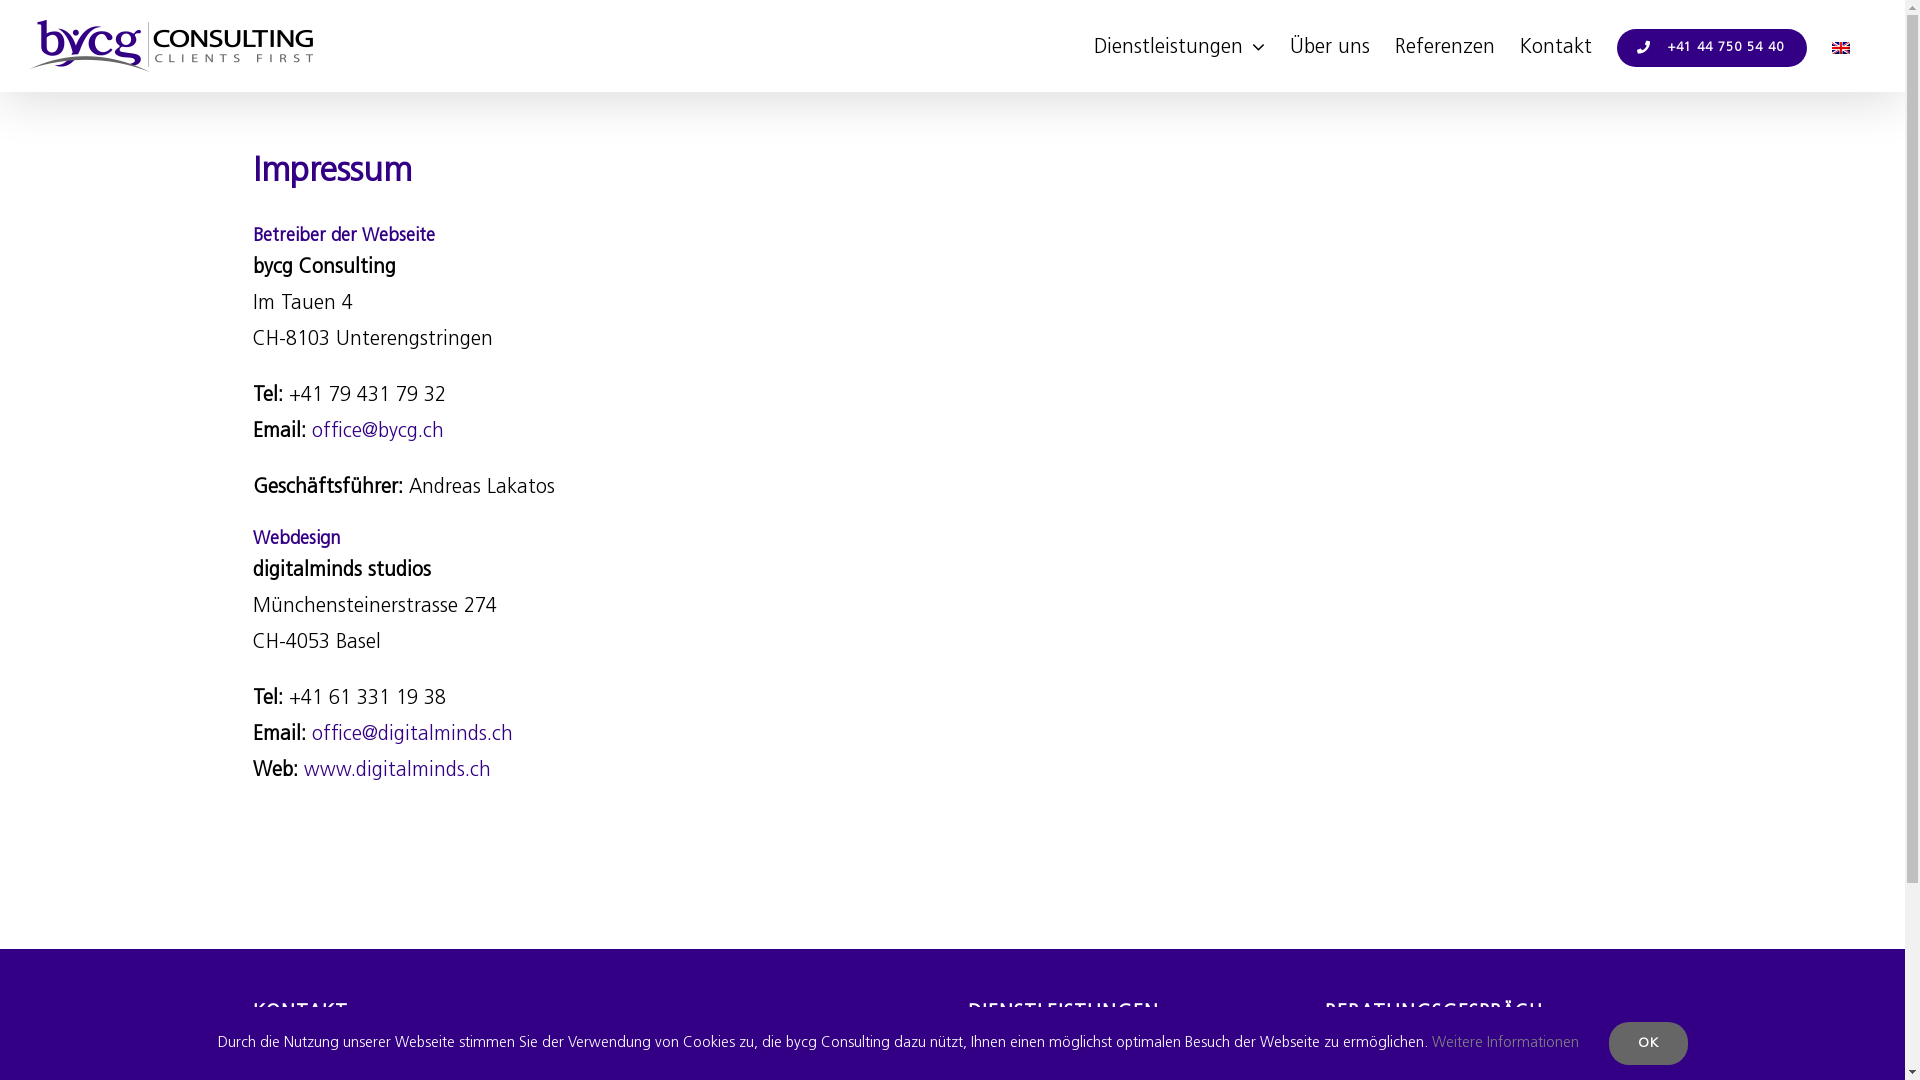  Describe the element at coordinates (1648, 1044) in the screenshot. I see `OK` at that location.